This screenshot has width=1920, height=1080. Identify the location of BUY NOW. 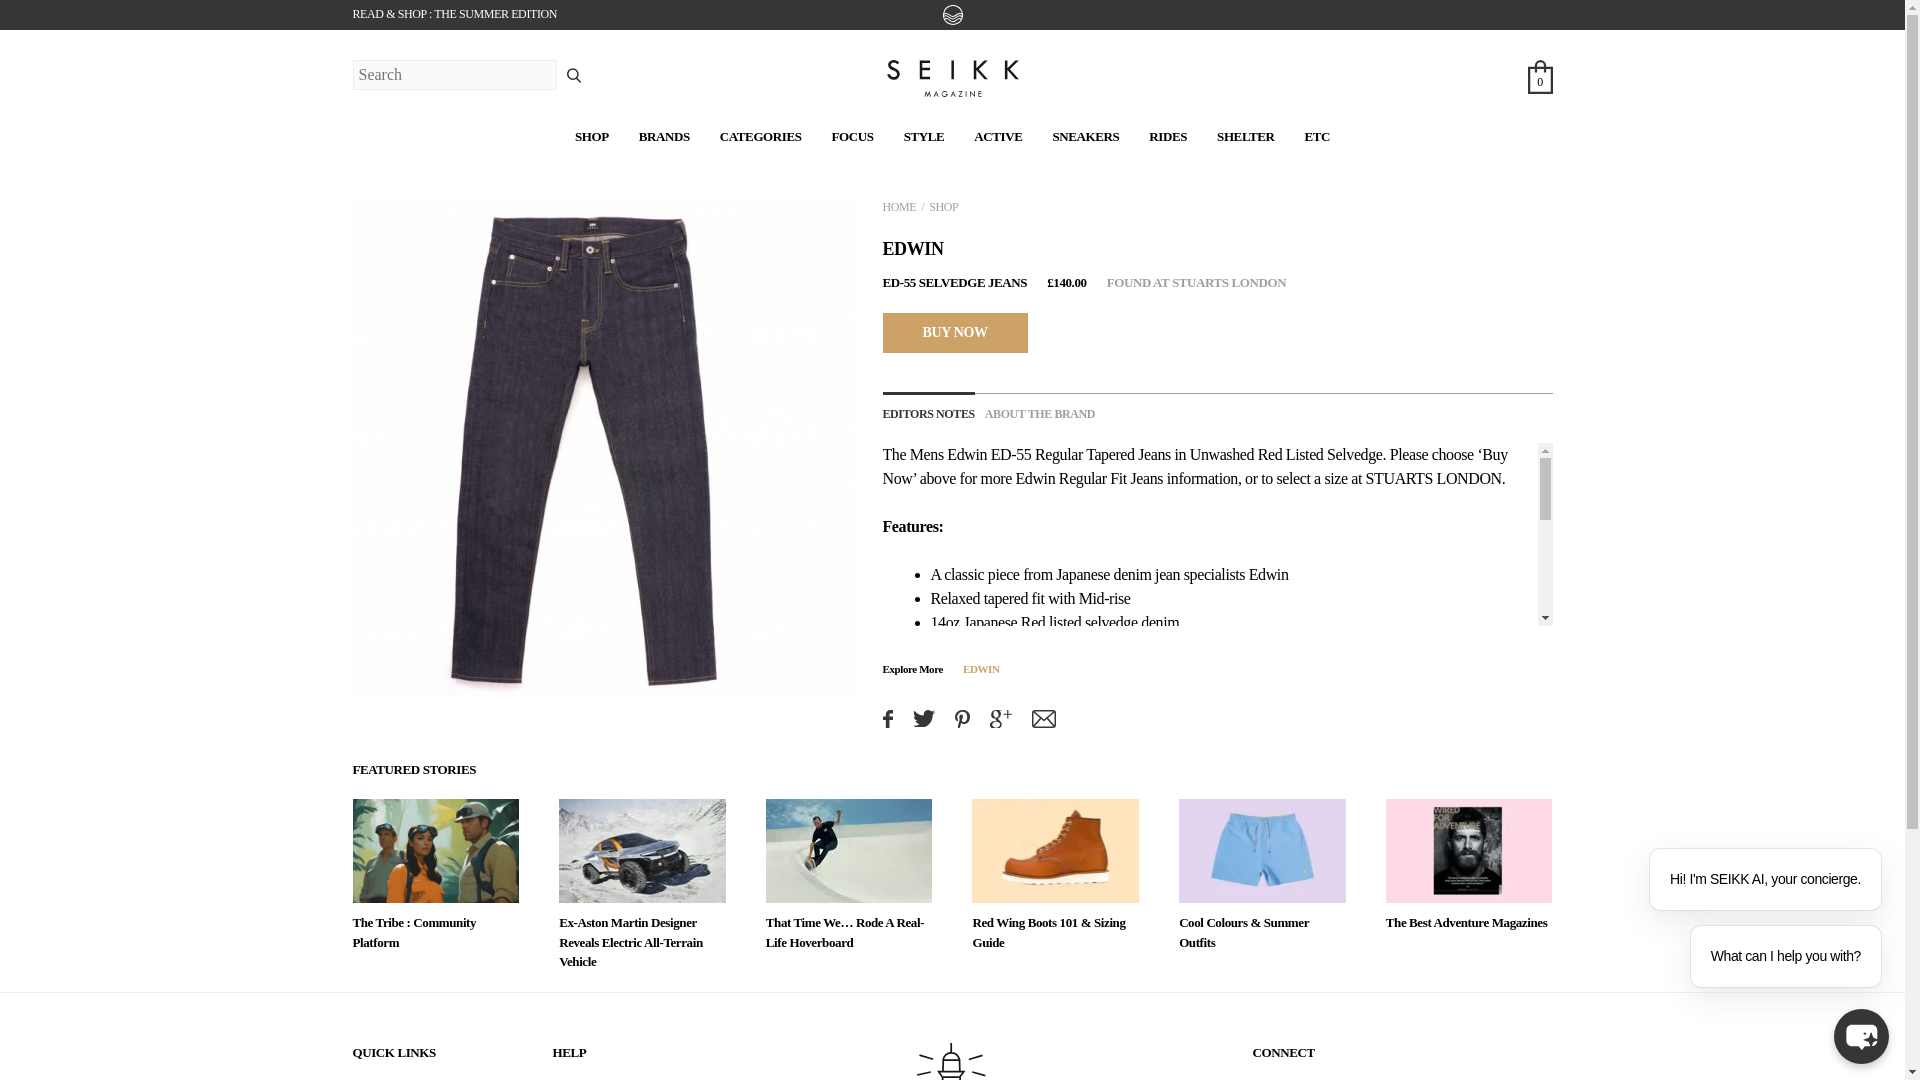
(954, 332).